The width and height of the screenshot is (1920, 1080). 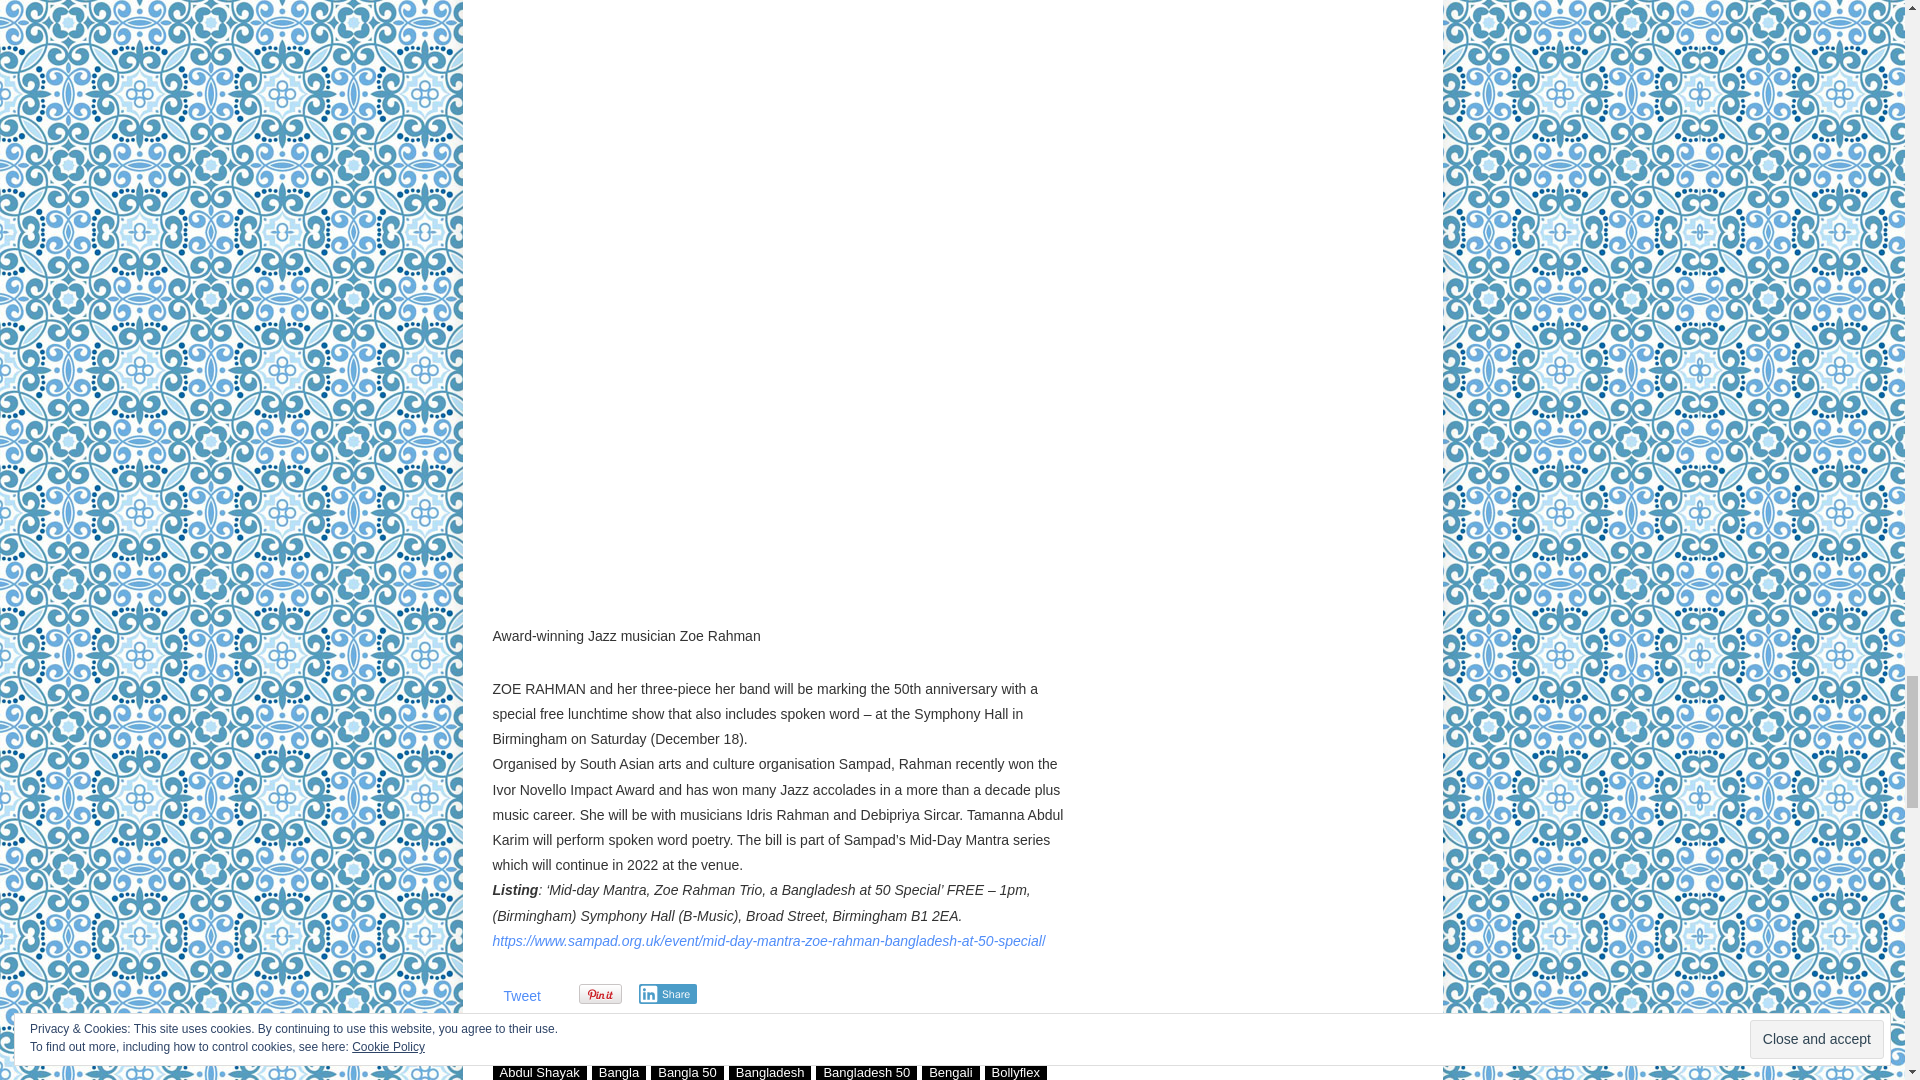 What do you see at coordinates (866, 1070) in the screenshot?
I see `Bangladesh 50` at bounding box center [866, 1070].